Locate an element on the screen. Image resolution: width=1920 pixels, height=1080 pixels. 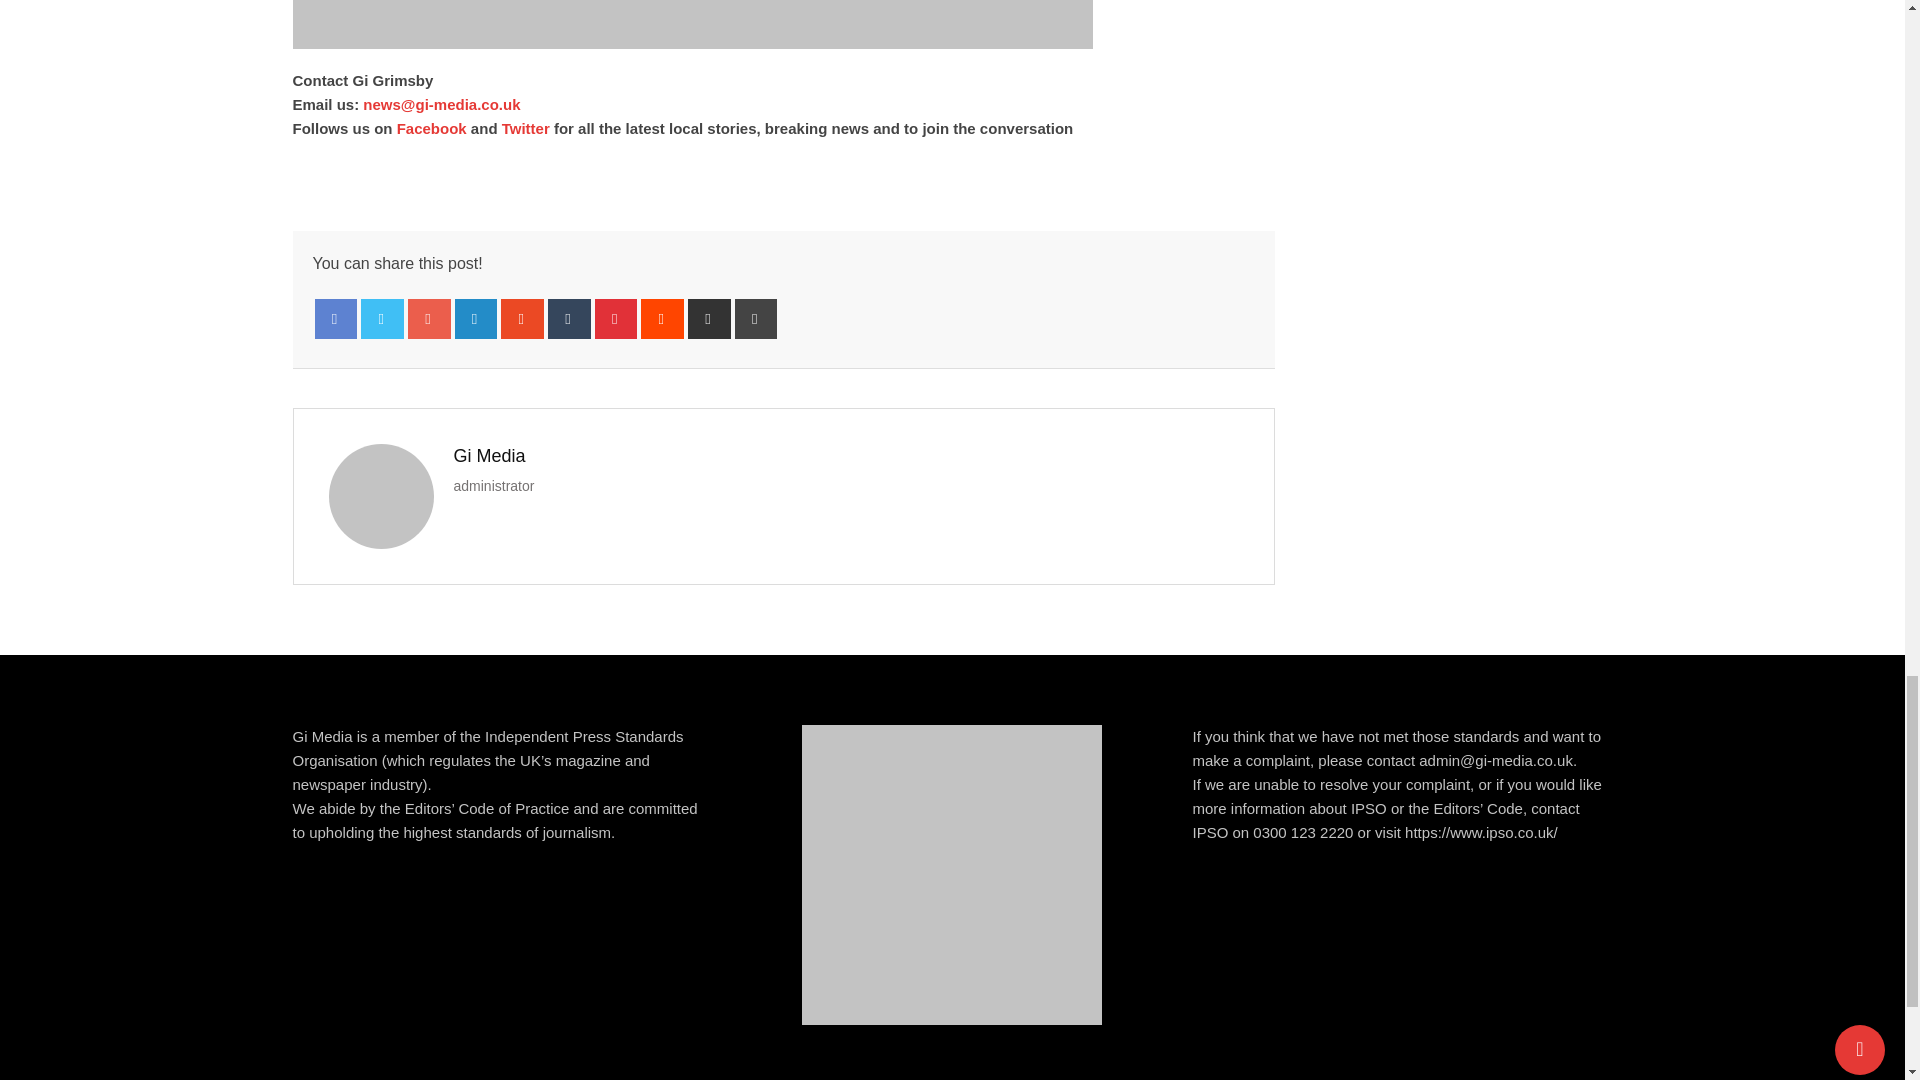
Posts by Gi Media is located at coordinates (490, 456).